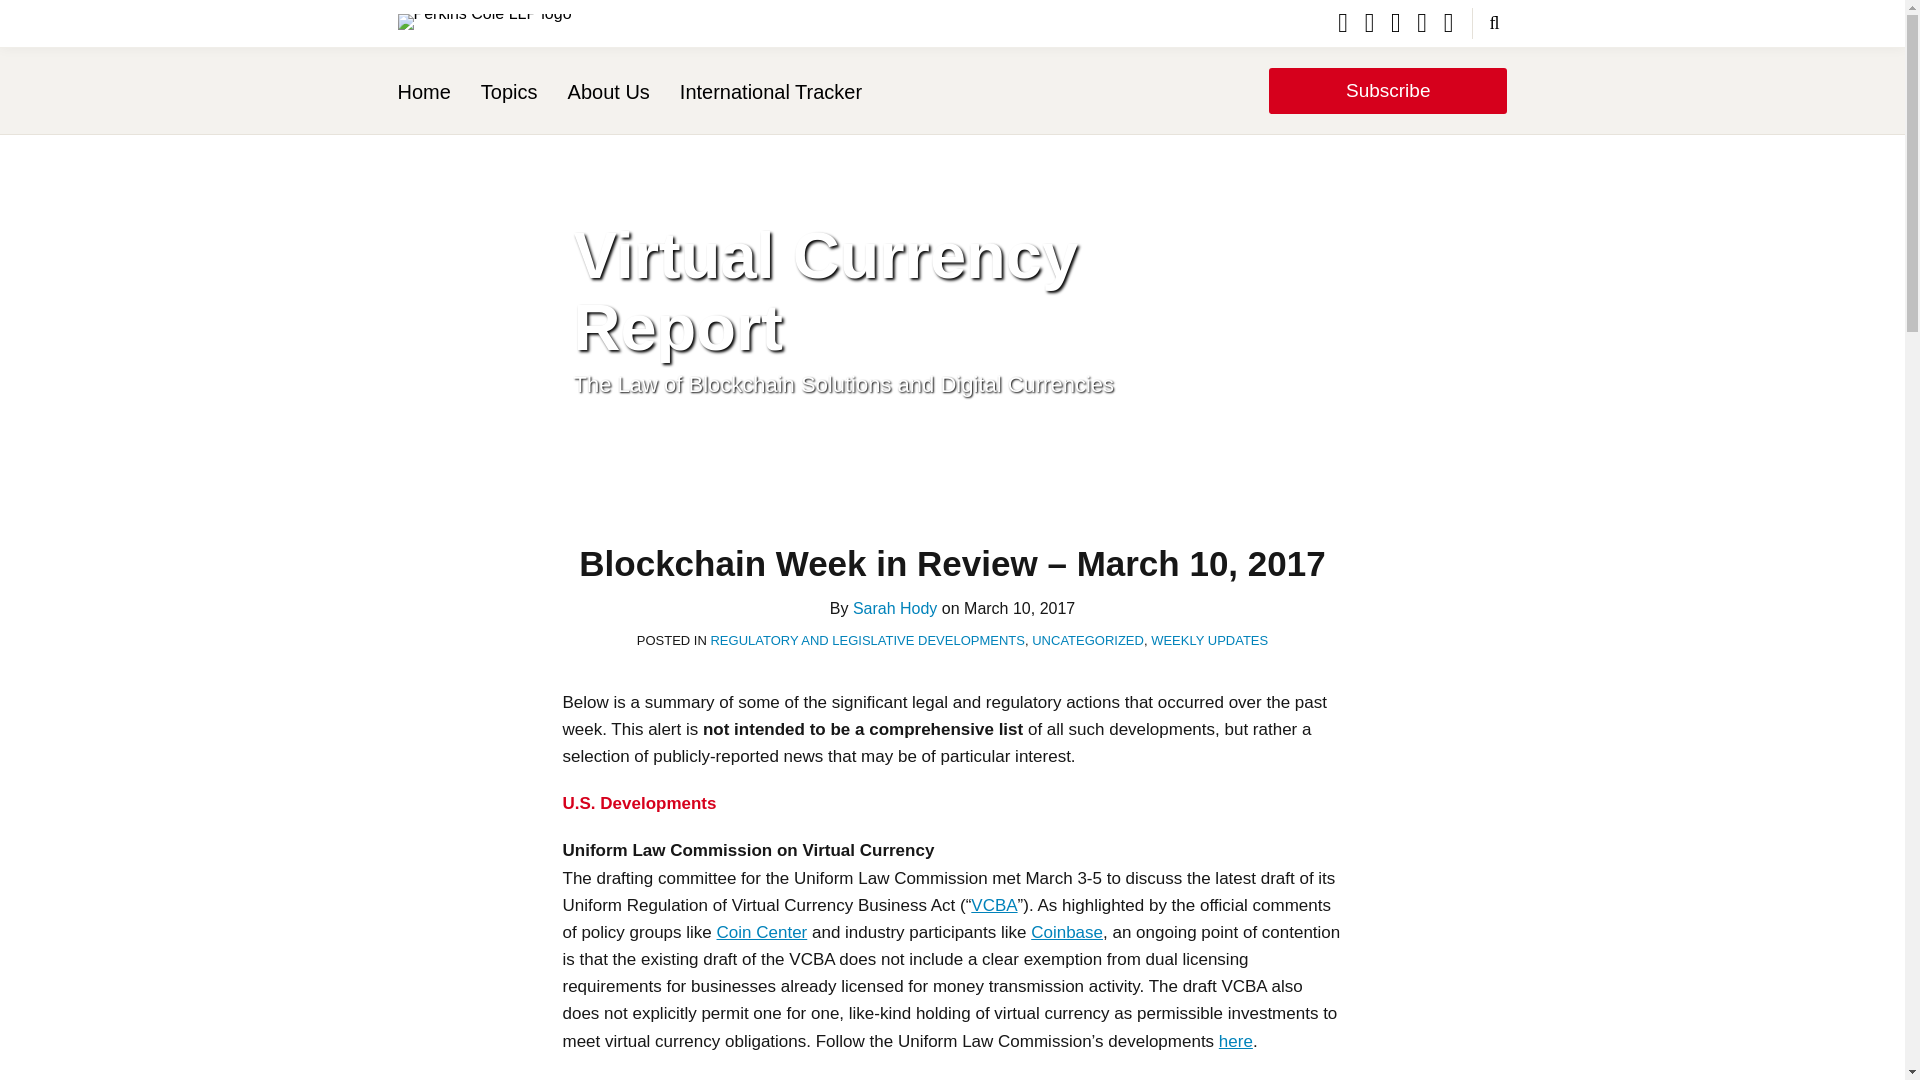  Describe the element at coordinates (424, 91) in the screenshot. I see `Home` at that location.